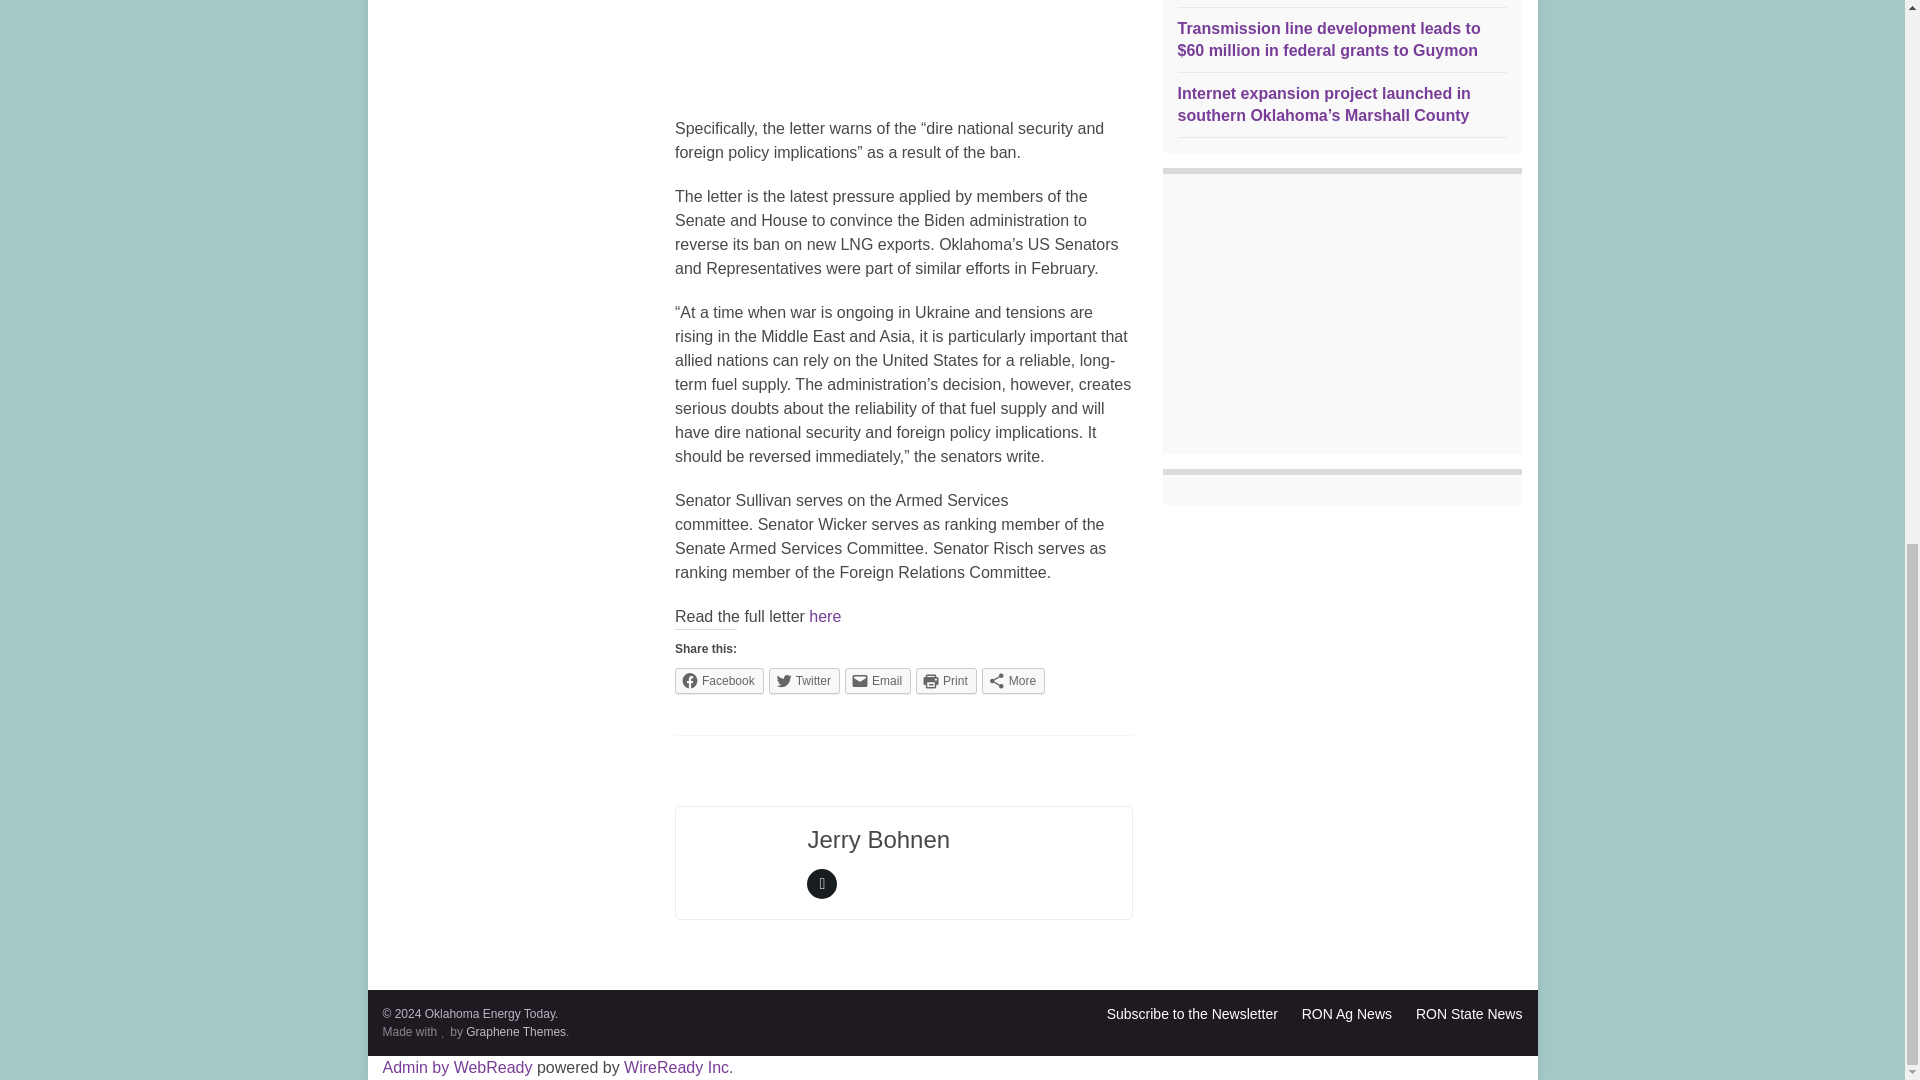  Describe the element at coordinates (877, 681) in the screenshot. I see `Click to email a link to a friend` at that location.